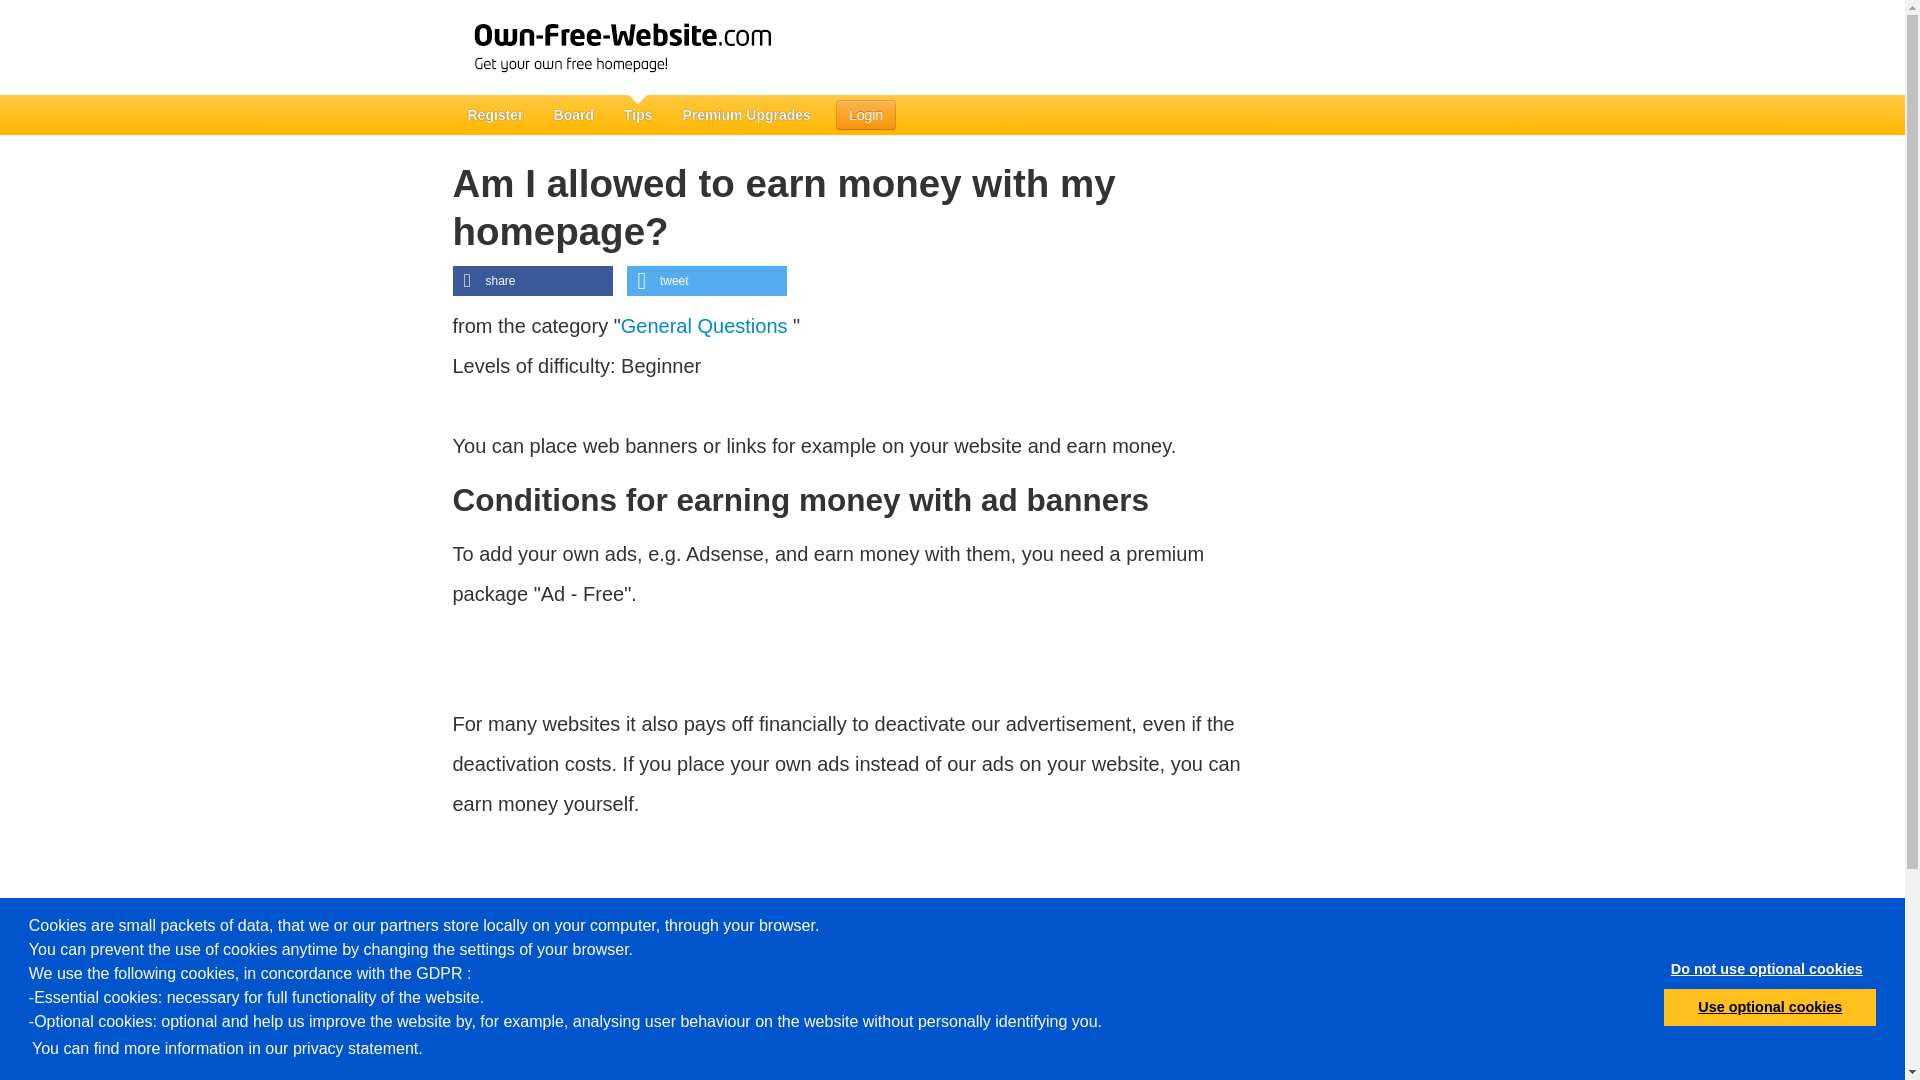  What do you see at coordinates (1766, 970) in the screenshot?
I see `Do not use optional cookies` at bounding box center [1766, 970].